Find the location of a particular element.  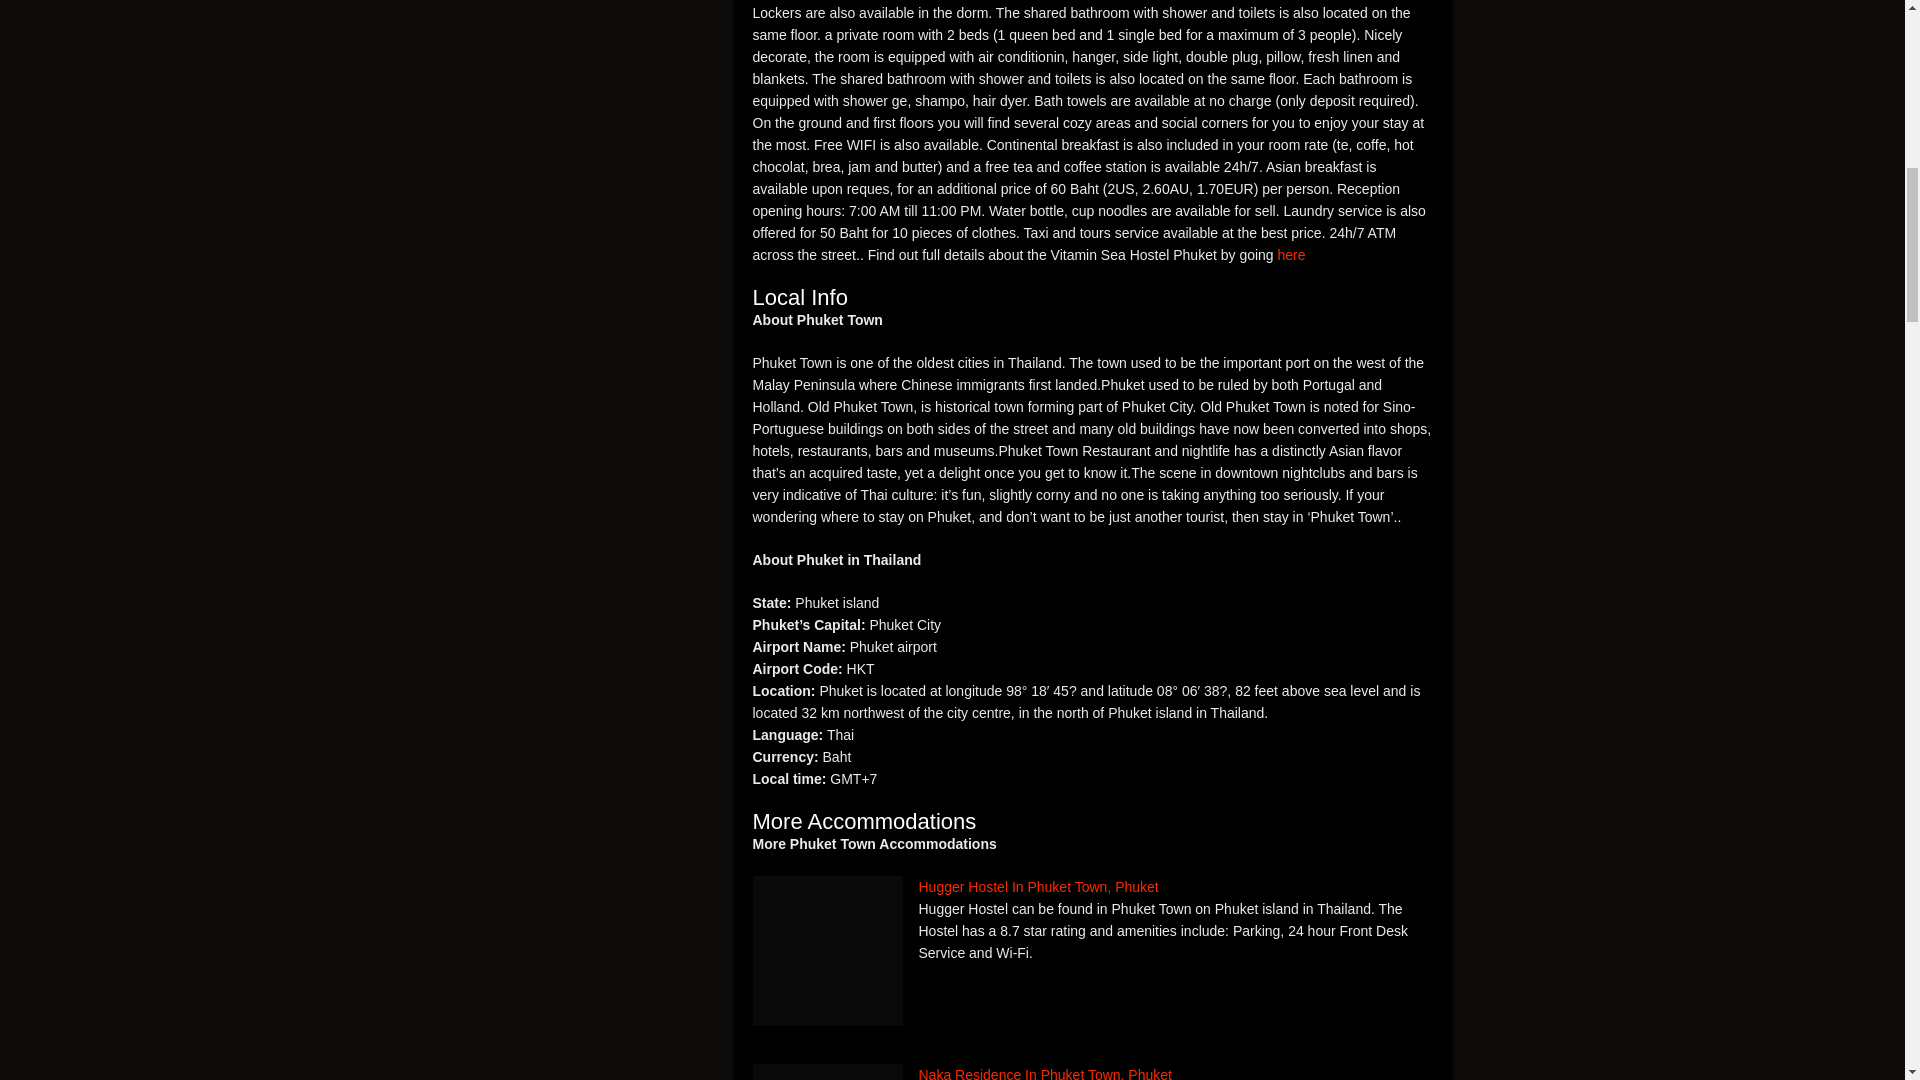

Hugger Hostel In Phuket Town, Phuket is located at coordinates (1092, 886).